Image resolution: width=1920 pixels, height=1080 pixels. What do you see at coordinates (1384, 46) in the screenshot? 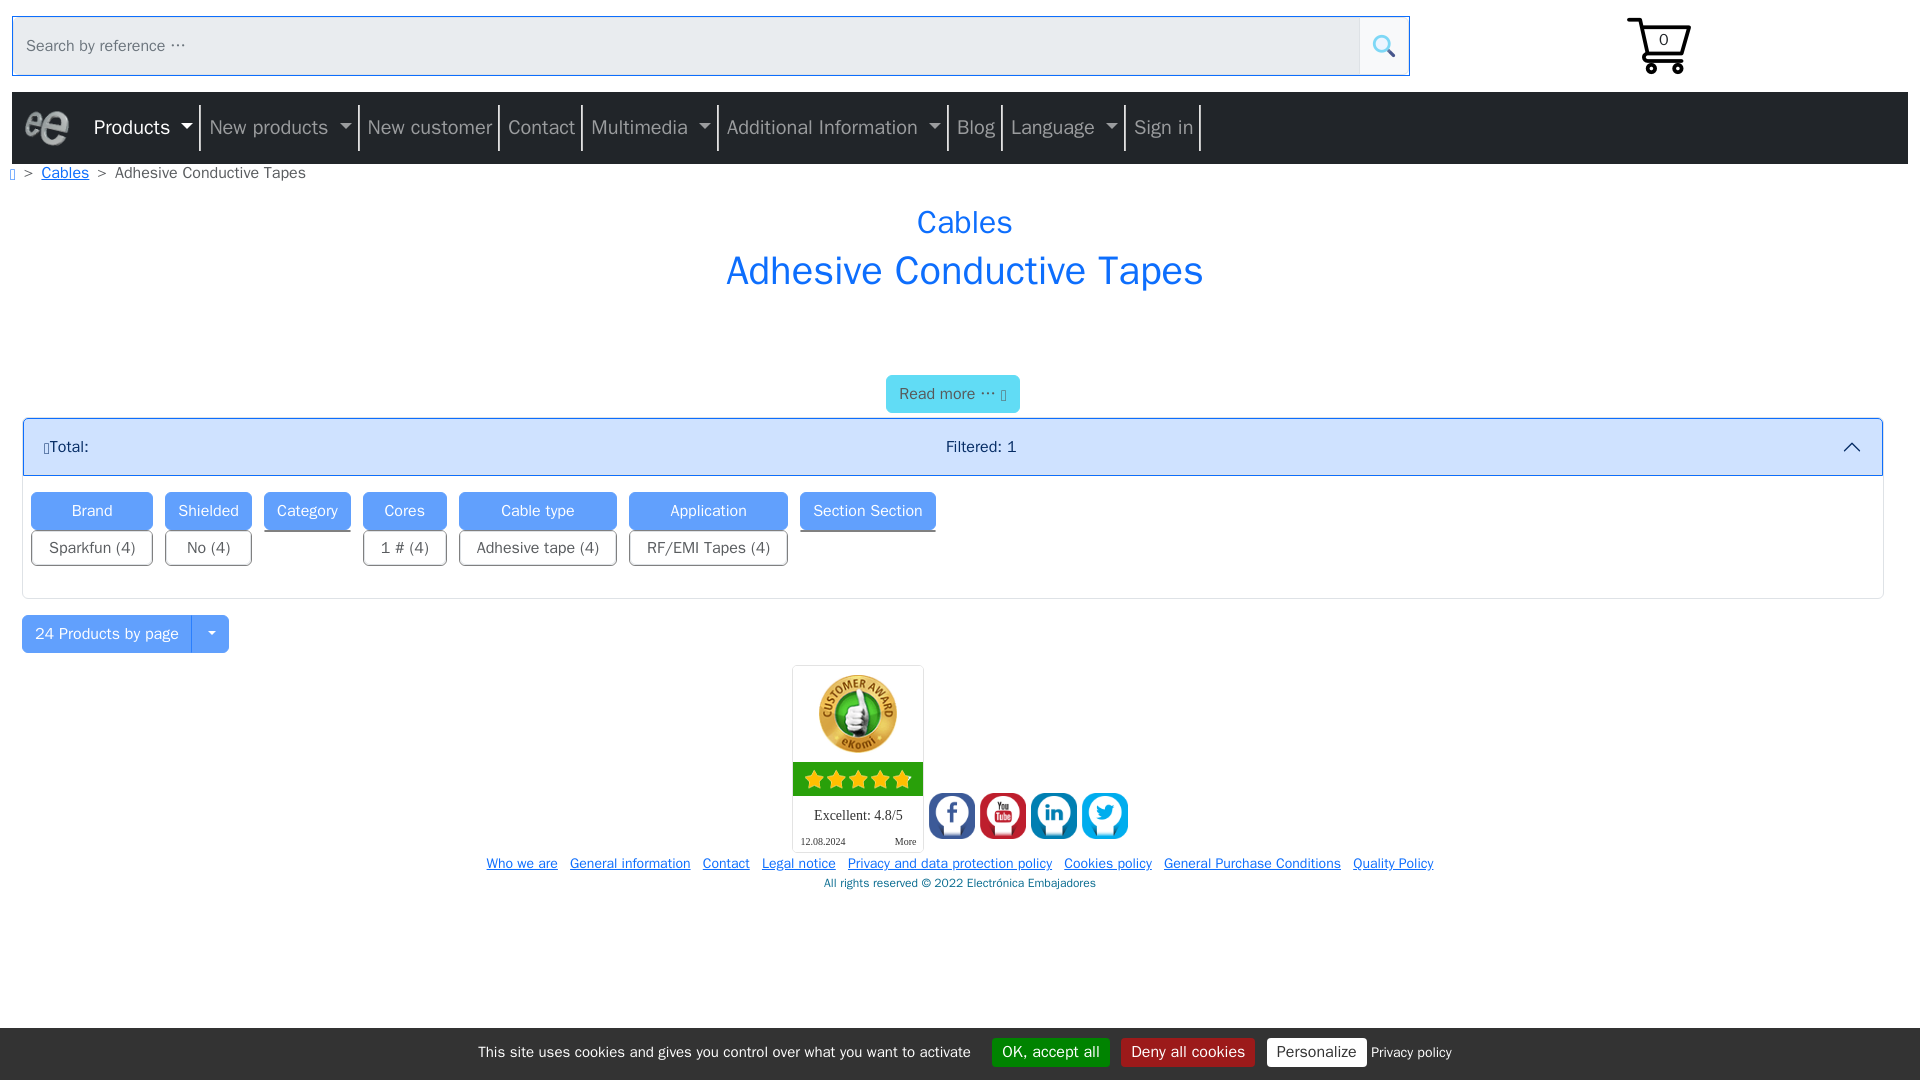
I see `Search Engine` at bounding box center [1384, 46].